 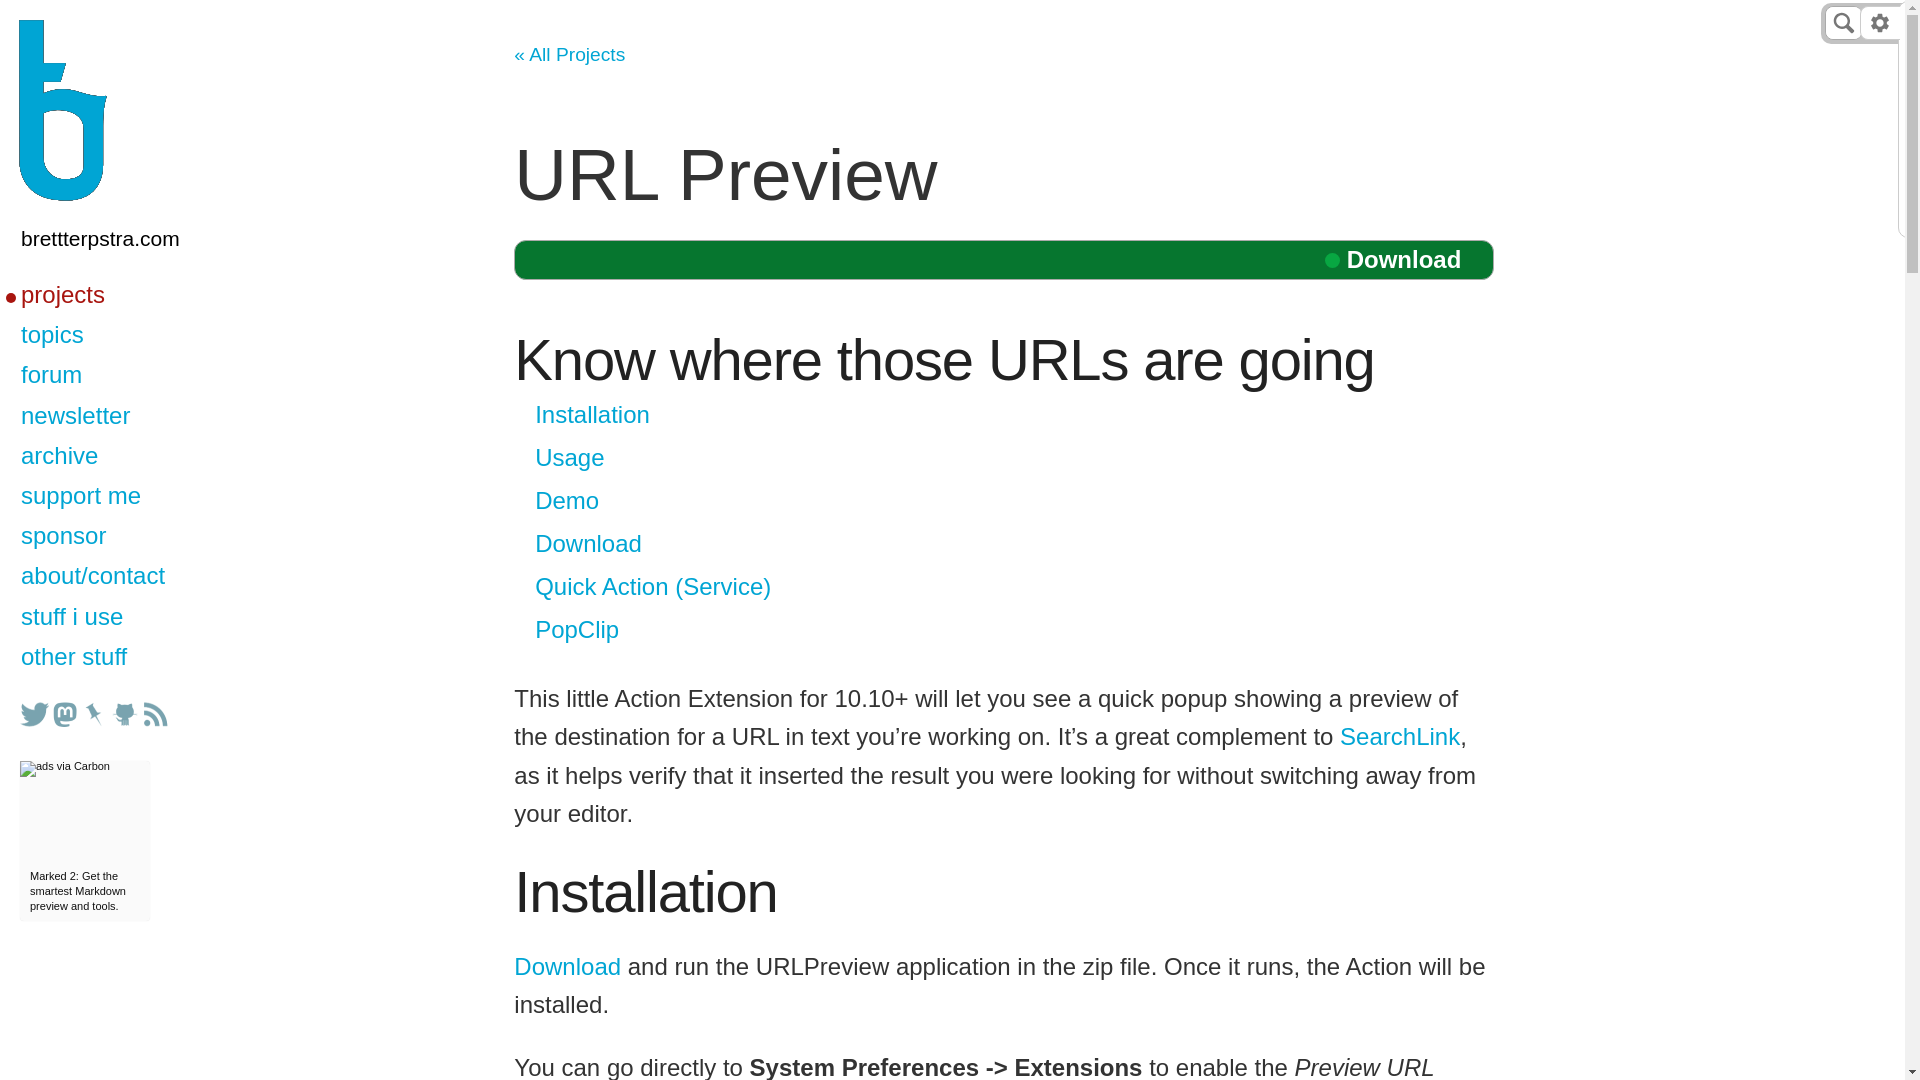 What do you see at coordinates (118, 376) in the screenshot?
I see `forum` at bounding box center [118, 376].